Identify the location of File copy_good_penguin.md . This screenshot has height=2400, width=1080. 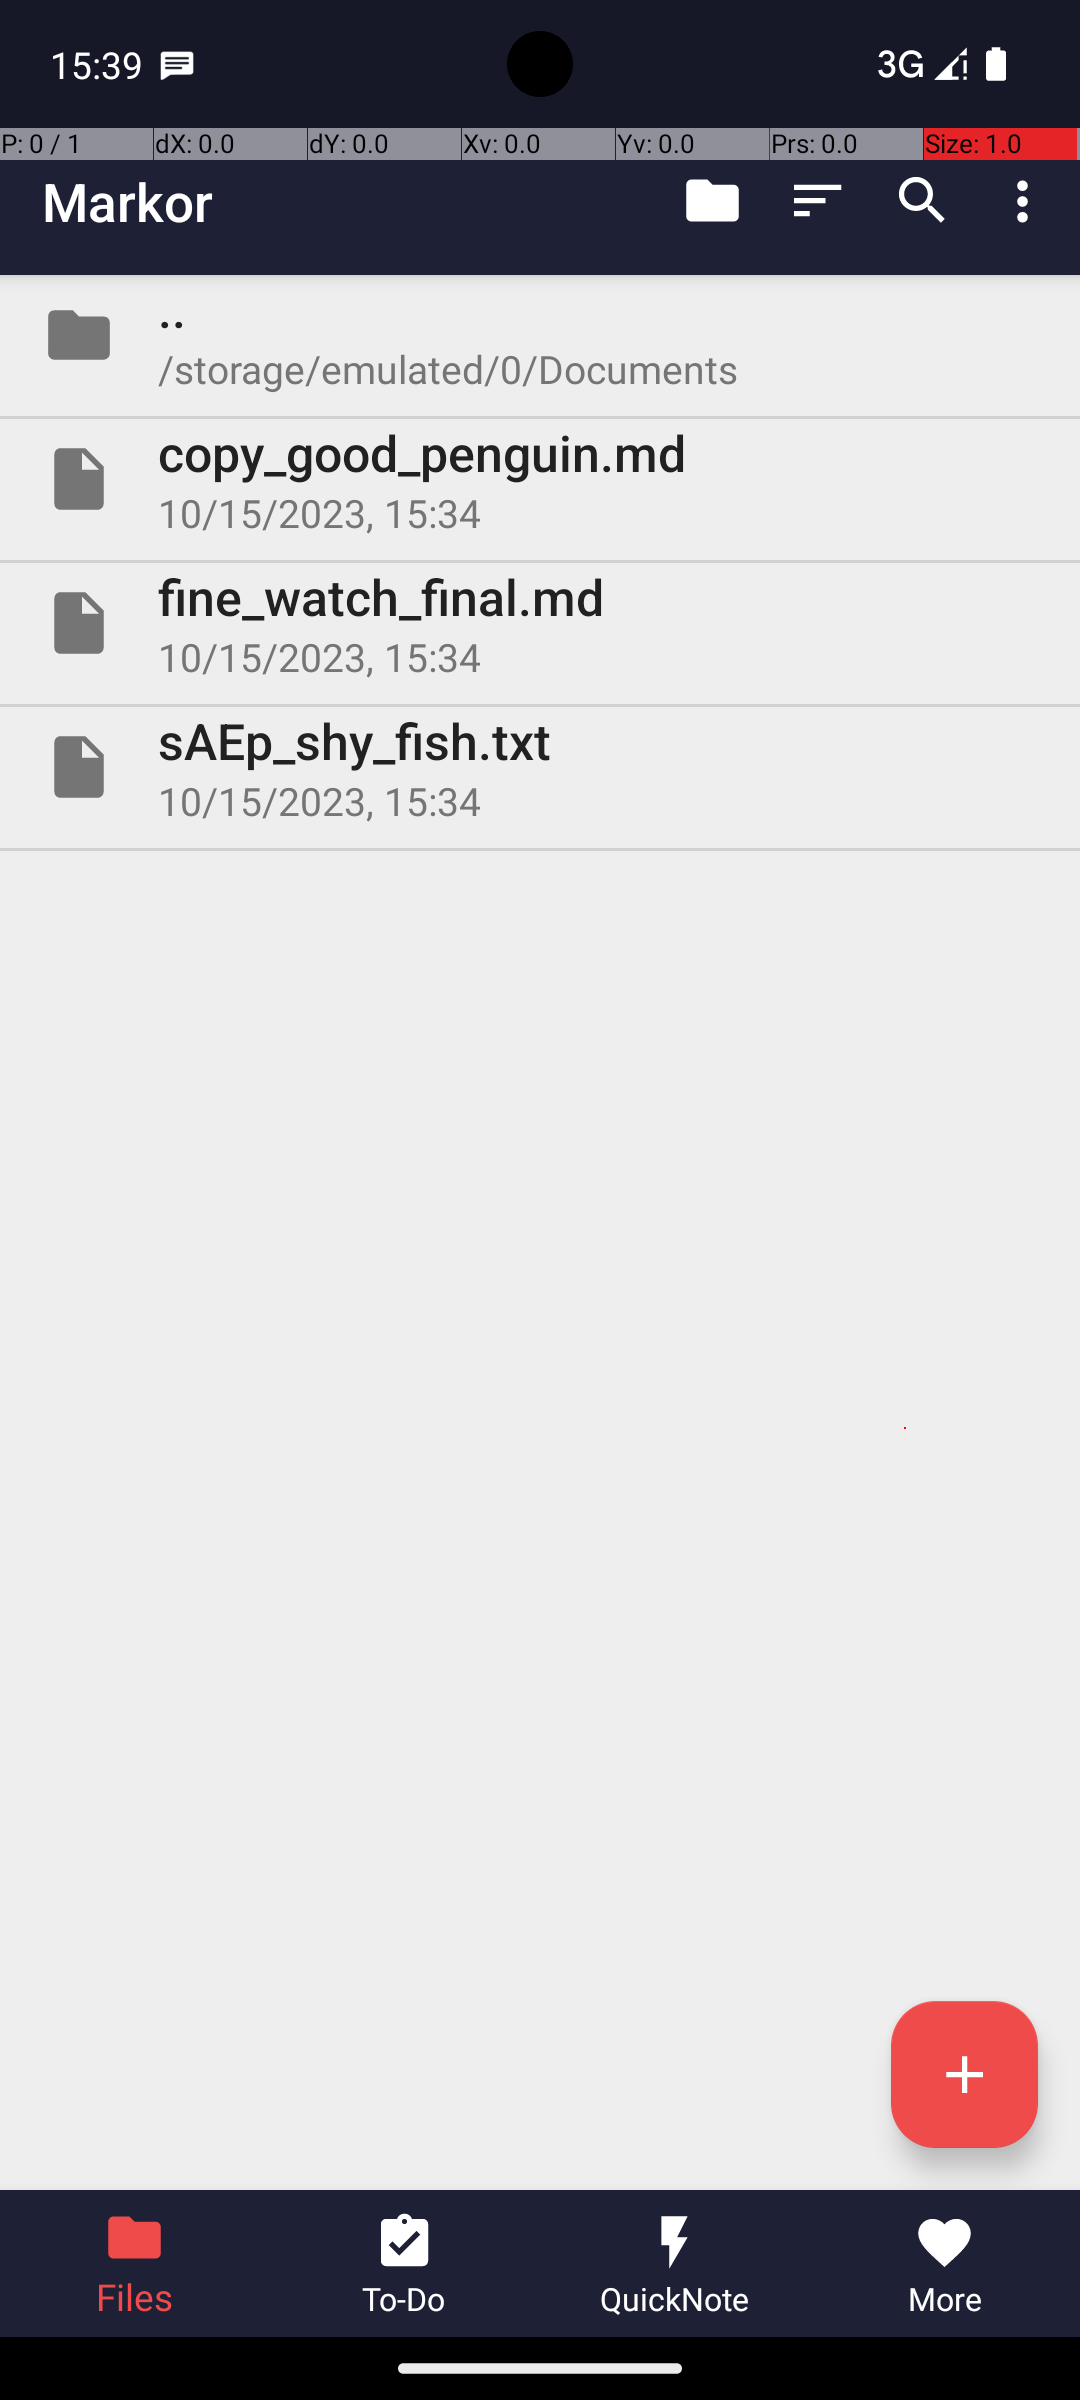
(540, 479).